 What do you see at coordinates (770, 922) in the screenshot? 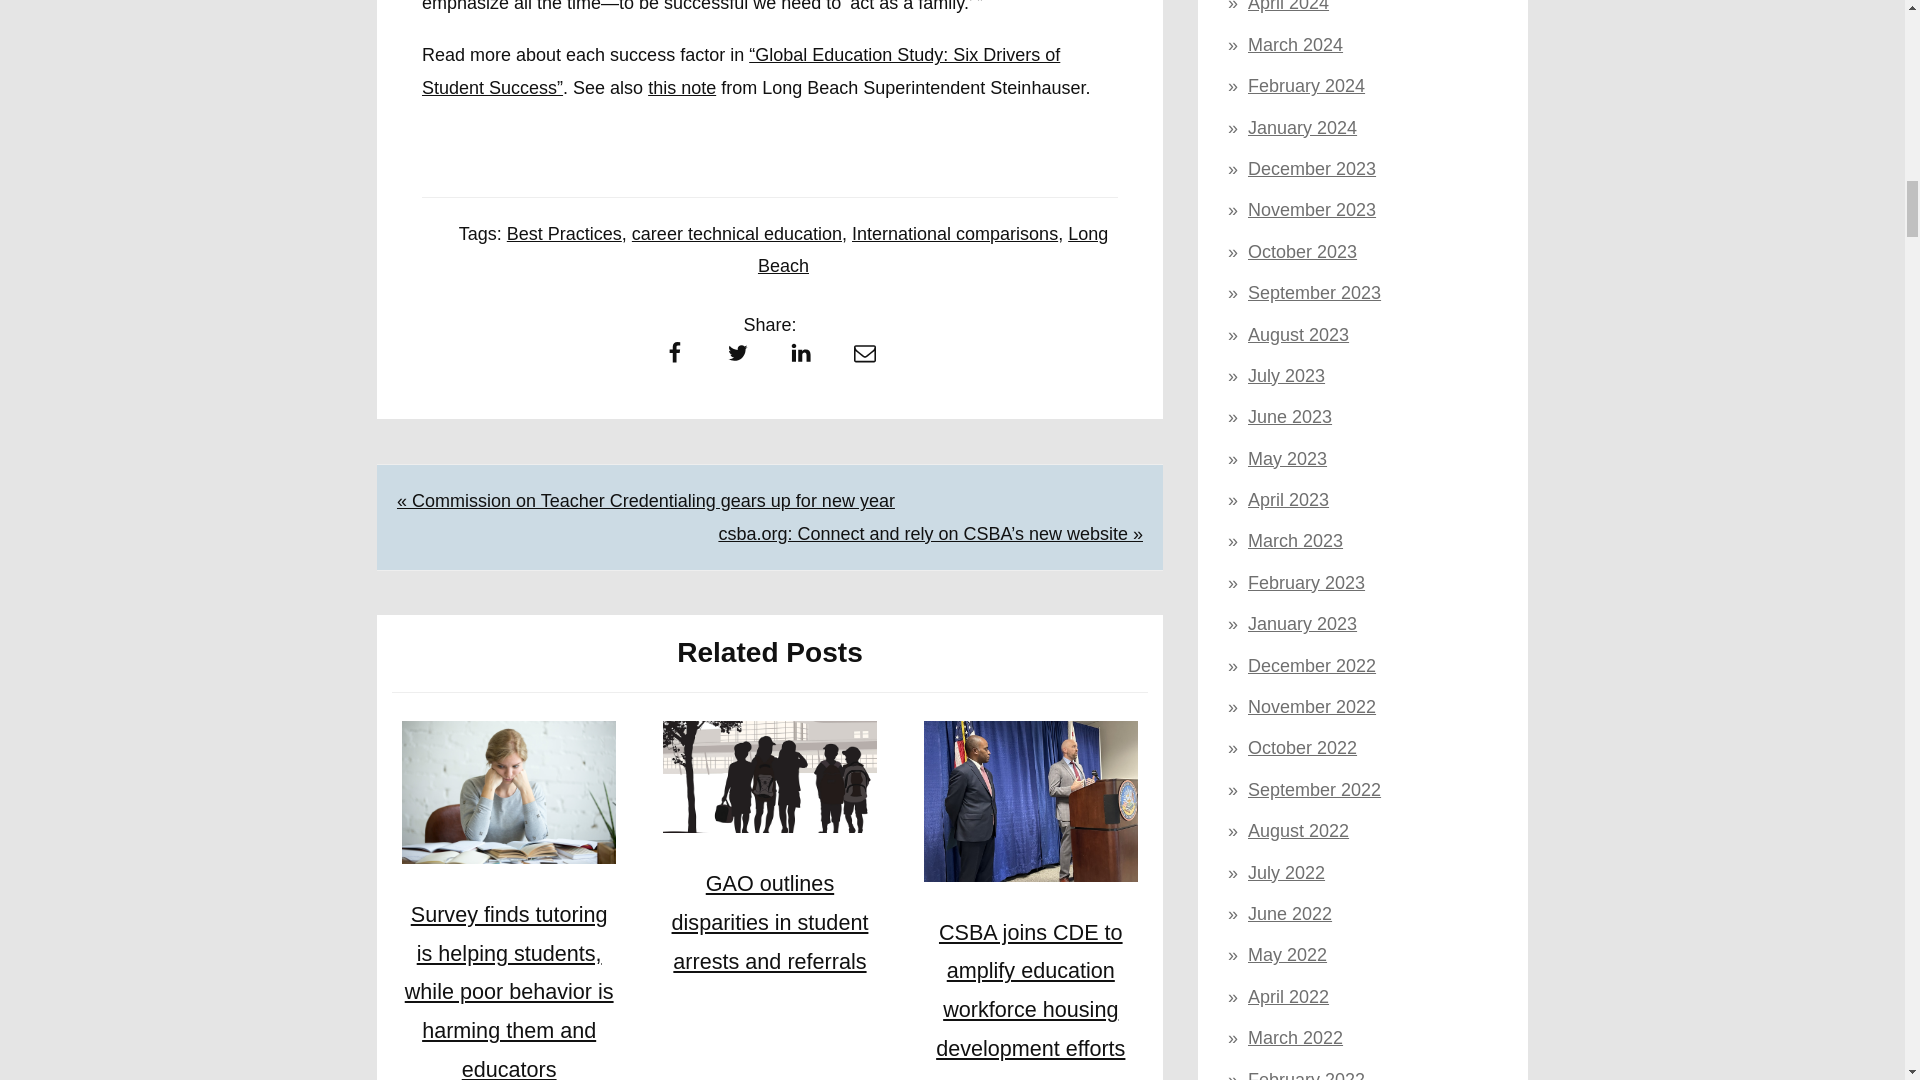
I see `GAO outlines disparities in student arrests and referrals` at bounding box center [770, 922].